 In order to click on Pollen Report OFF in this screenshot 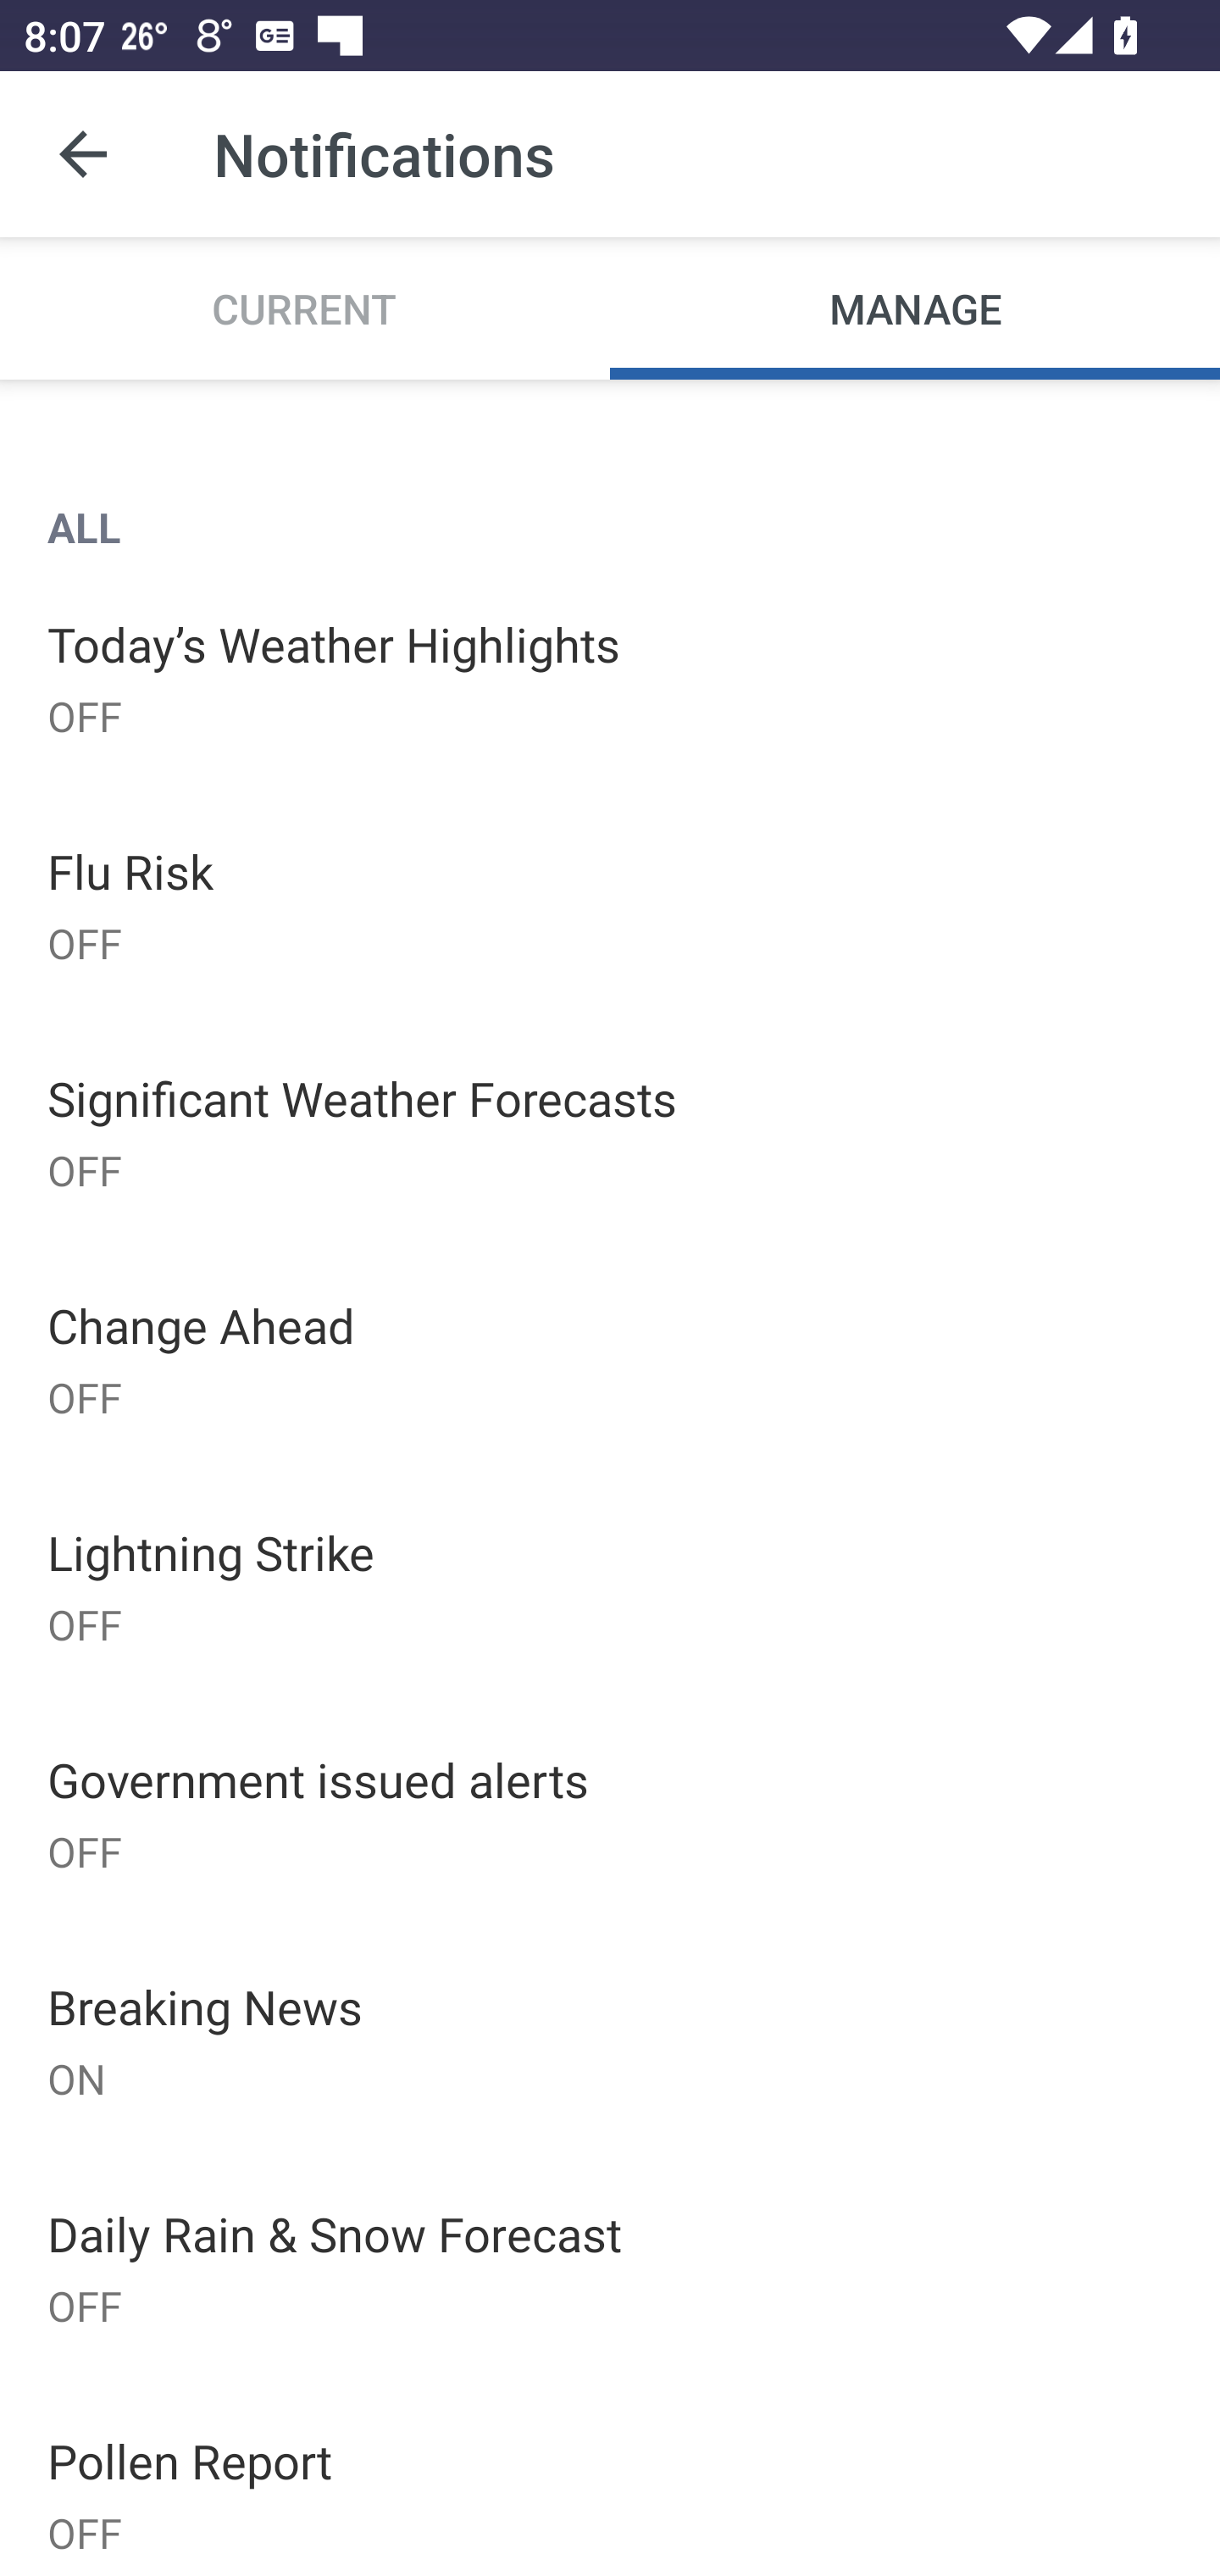, I will do `click(610, 2478)`.